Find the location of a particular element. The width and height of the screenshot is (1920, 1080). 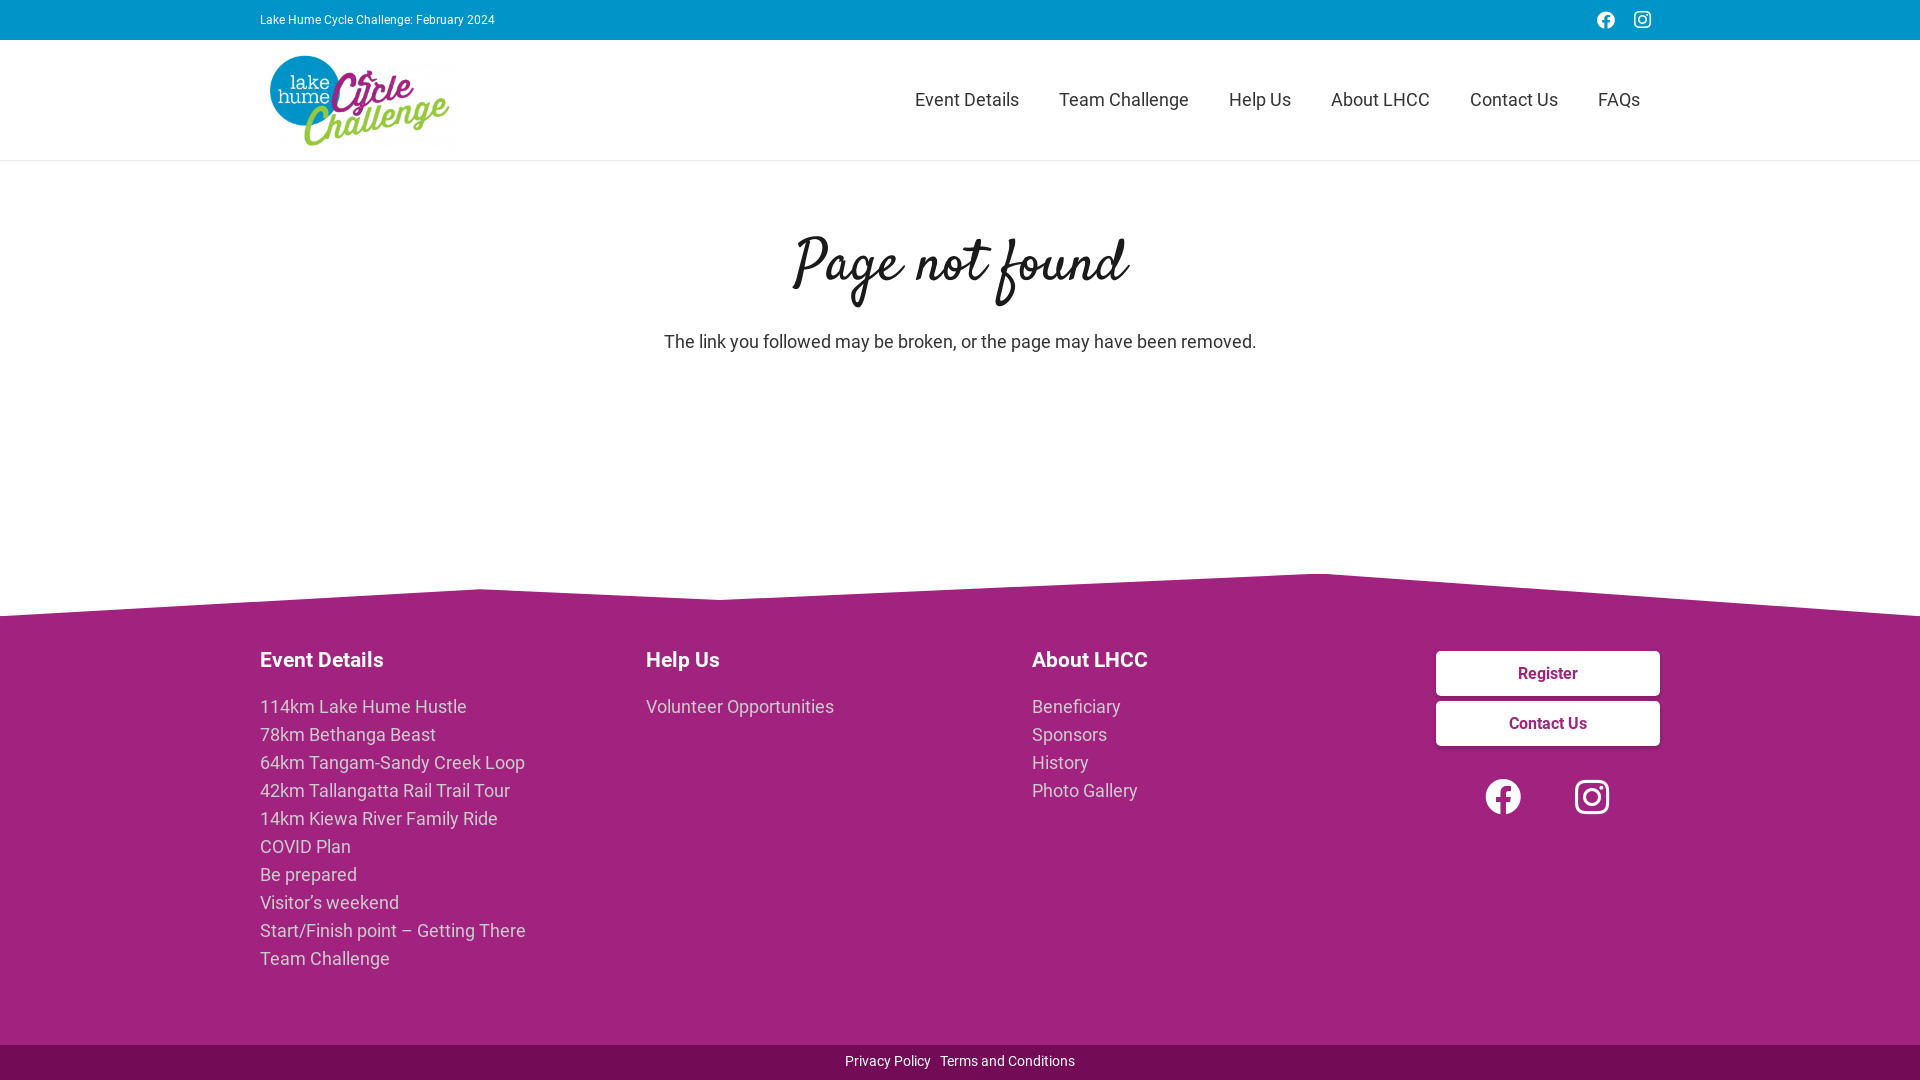

About LHCC is located at coordinates (1380, 100).